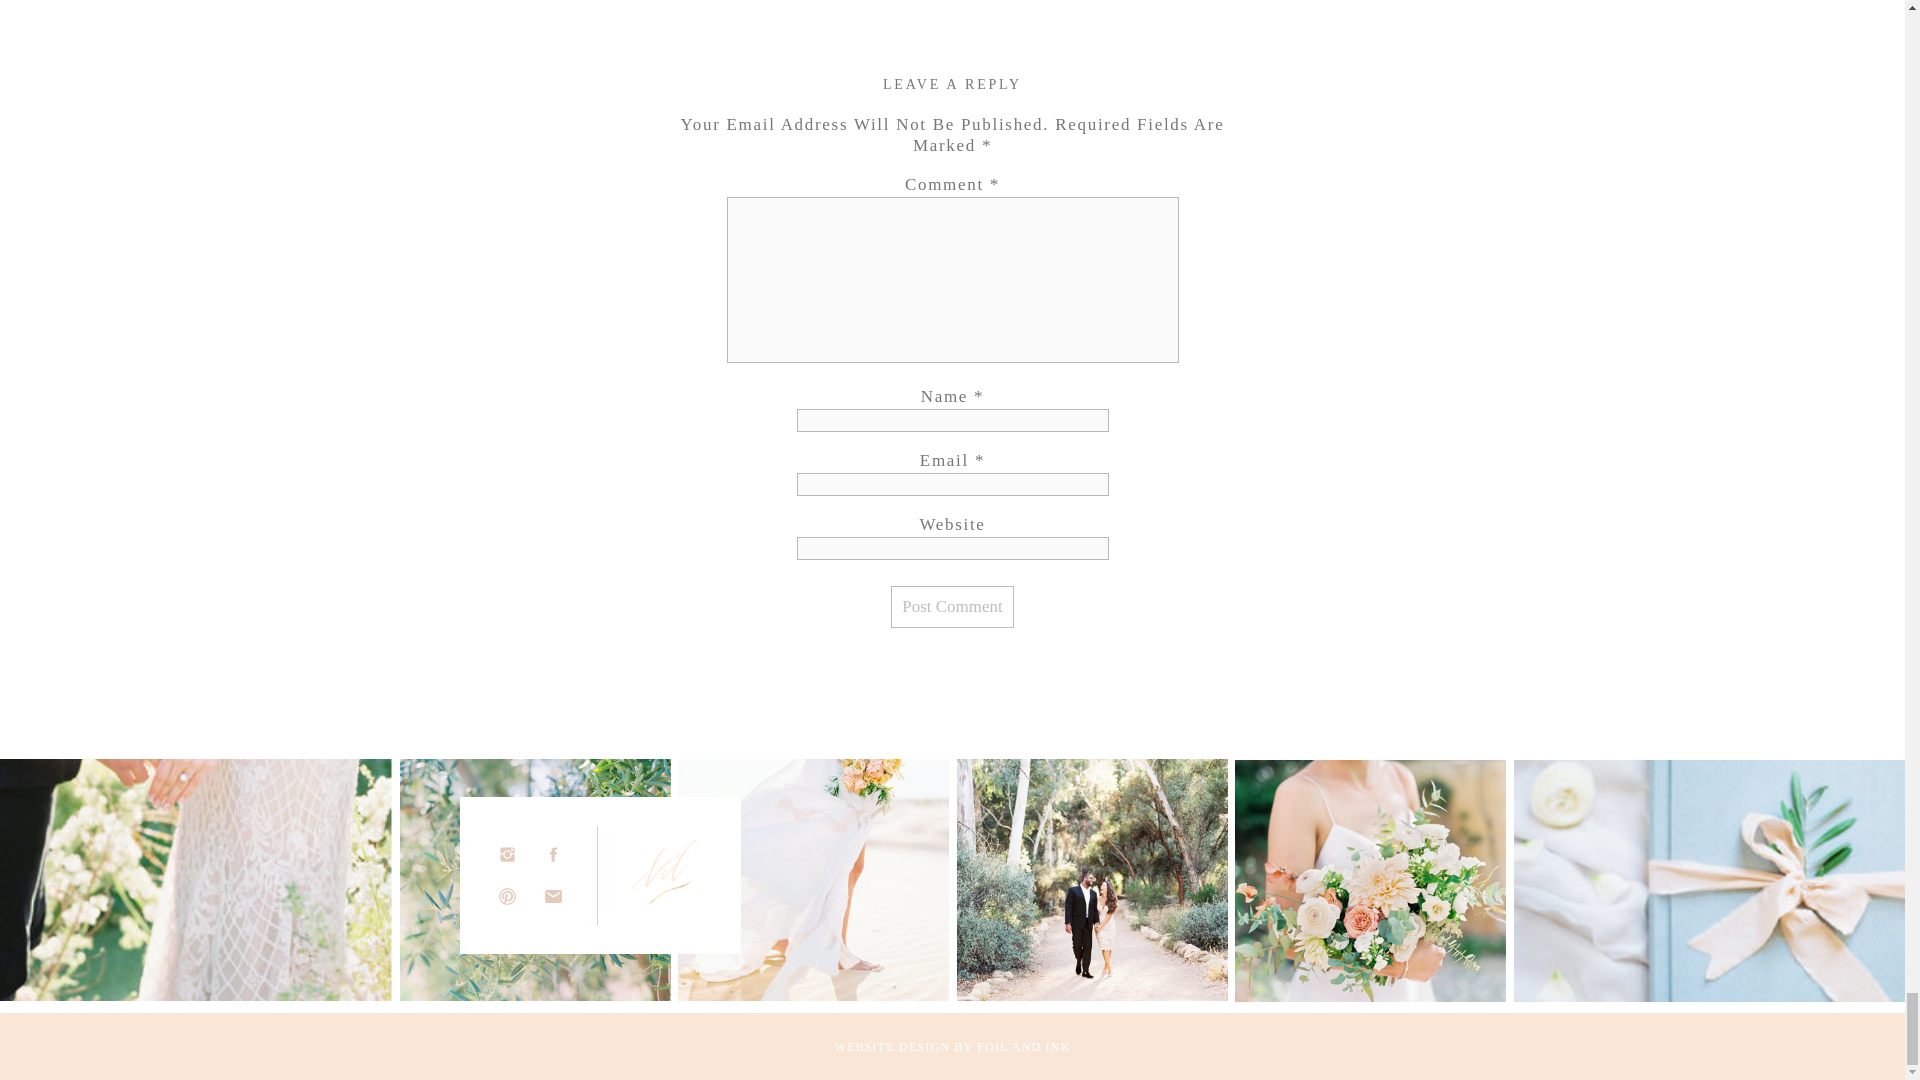 The image size is (1920, 1080). Describe the element at coordinates (953, 1047) in the screenshot. I see `WEBSITE DESIGN BY FOIL AND INK` at that location.